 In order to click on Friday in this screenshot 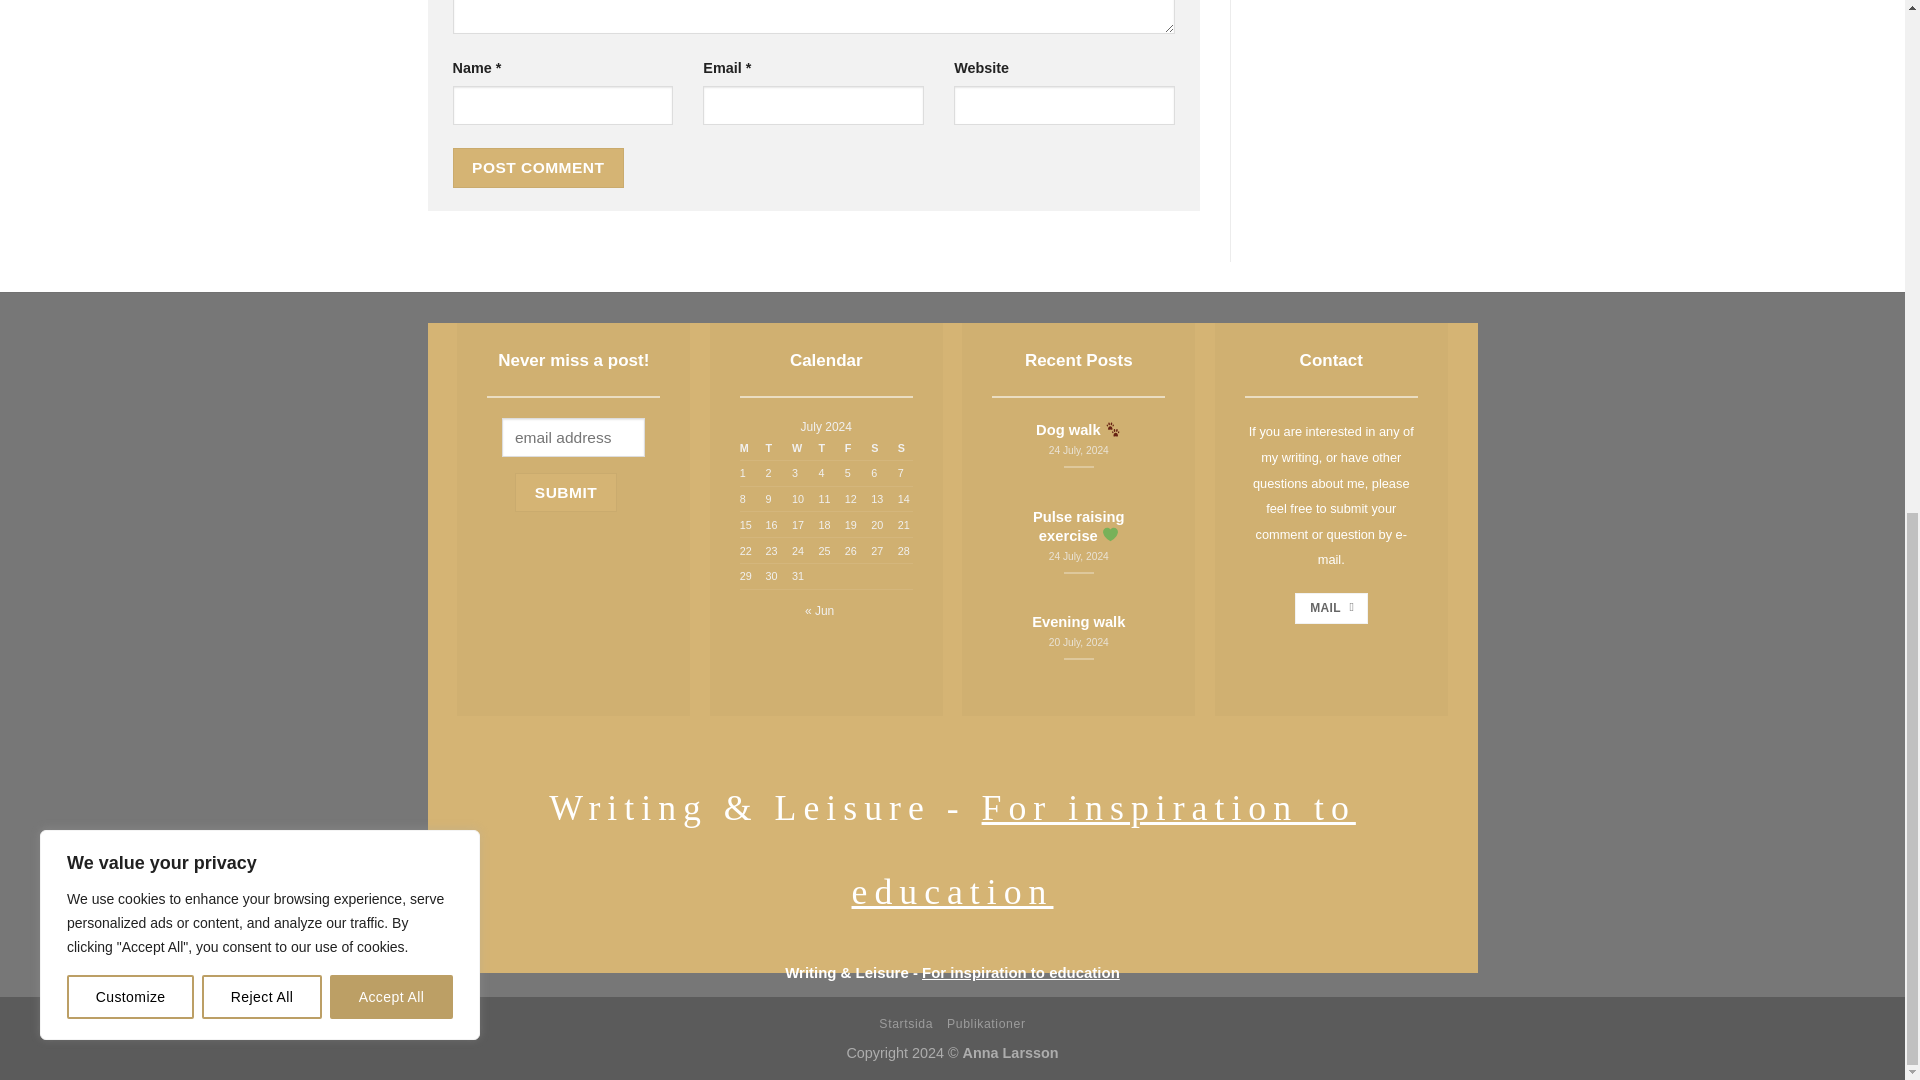, I will do `click(852, 450)`.